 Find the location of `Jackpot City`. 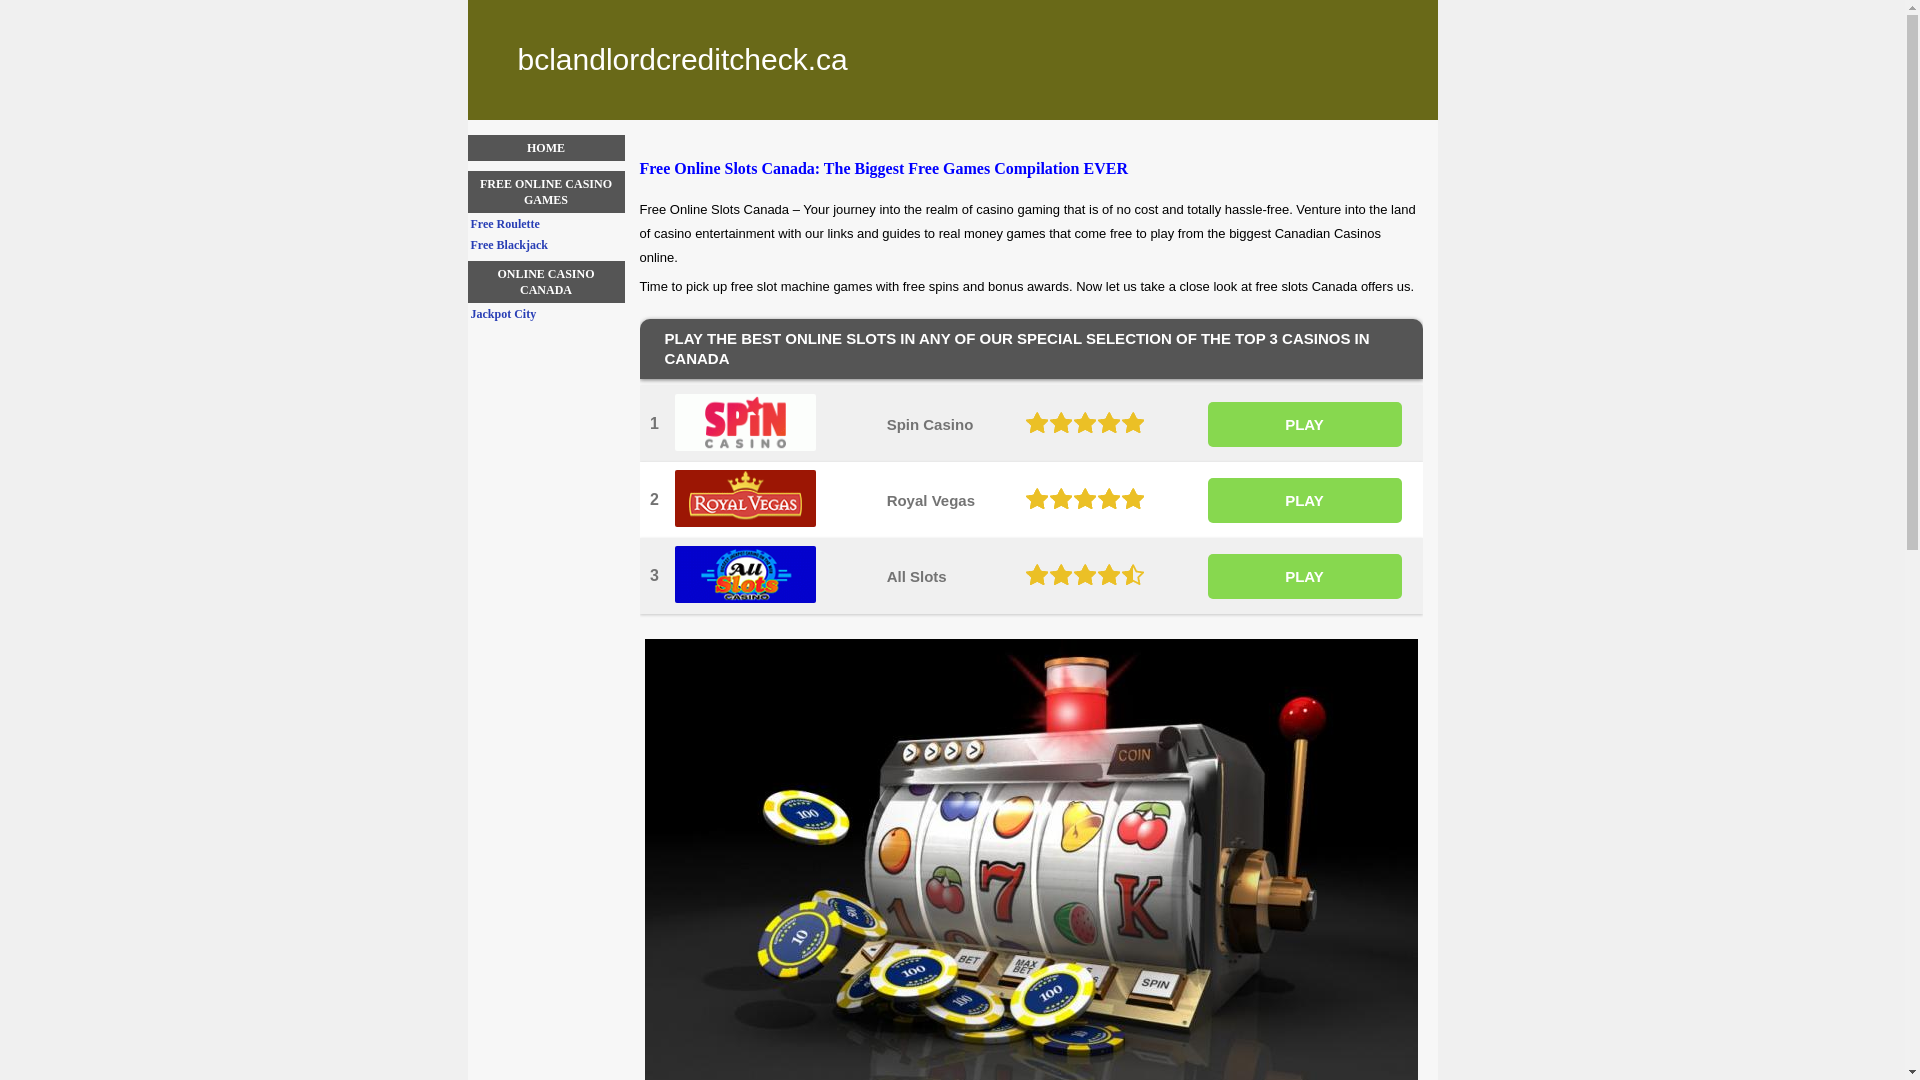

Jackpot City is located at coordinates (547, 314).